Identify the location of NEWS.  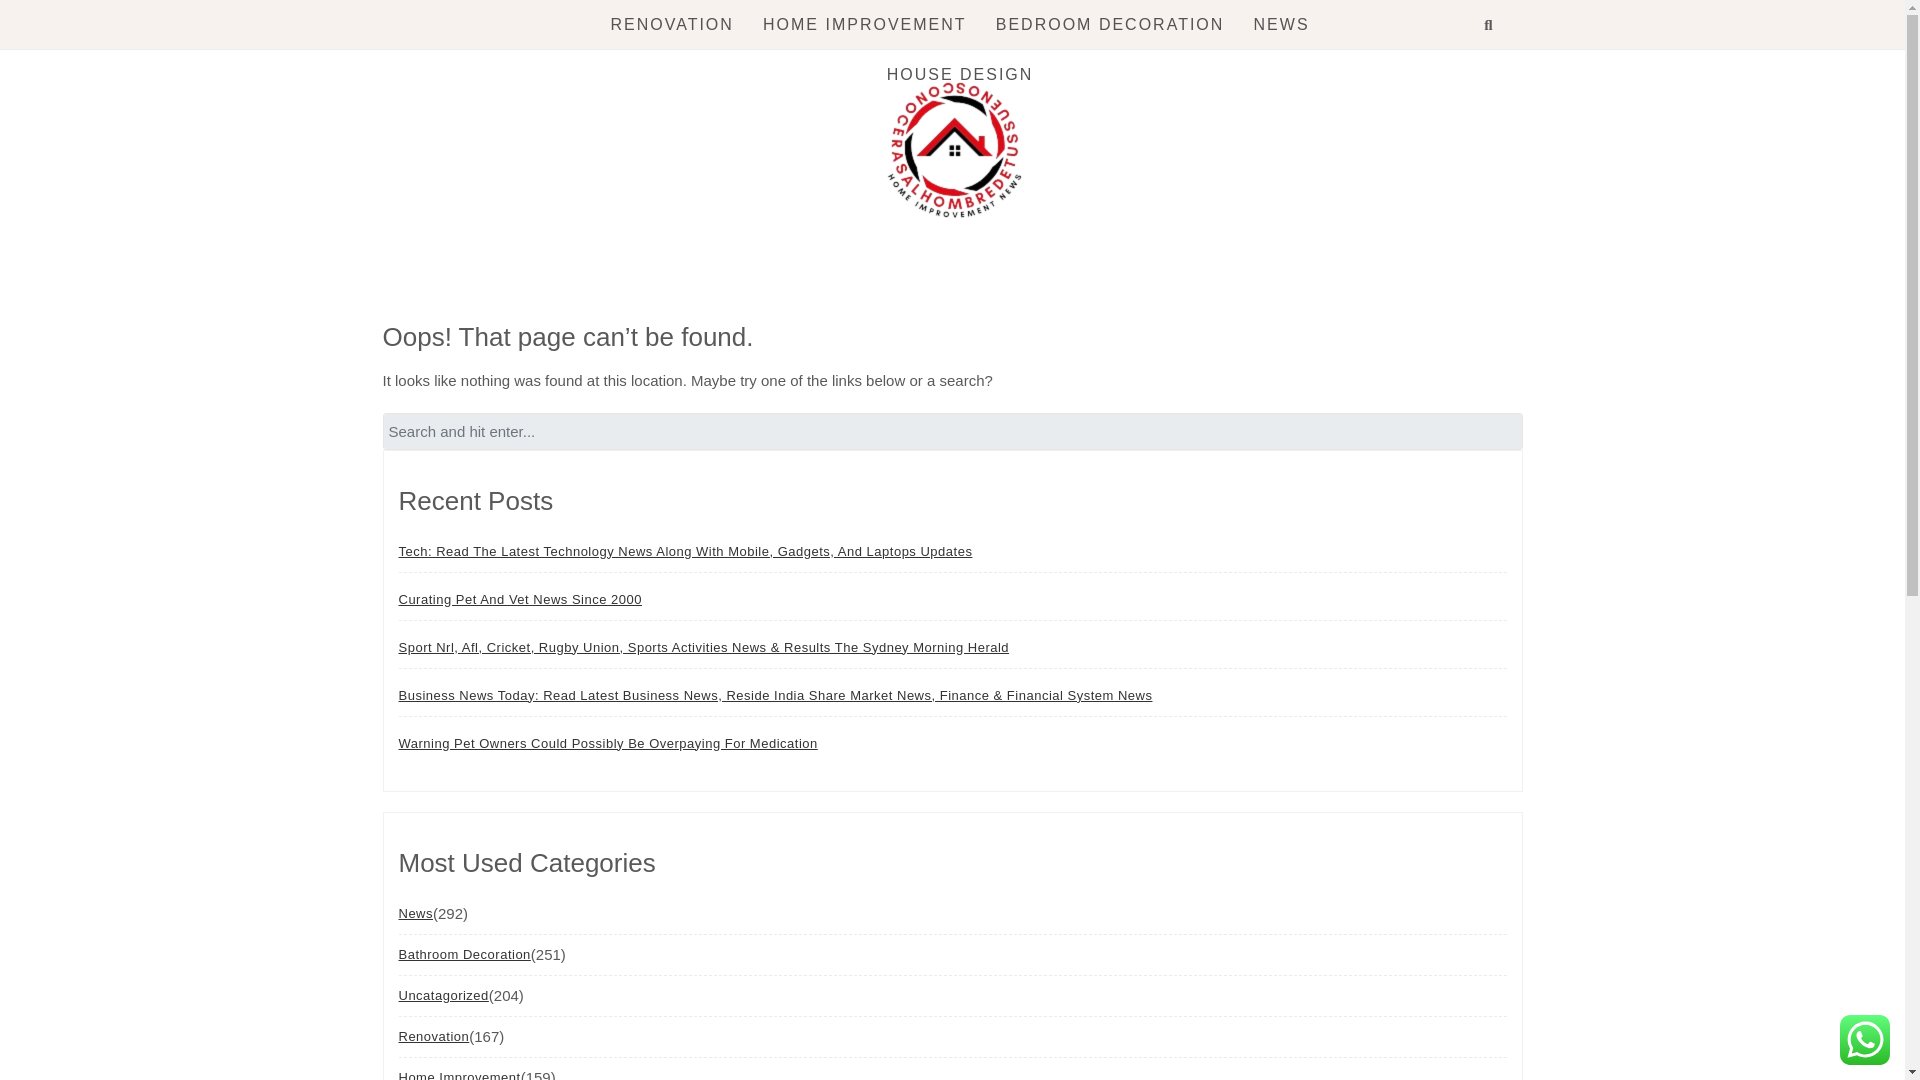
(1281, 24).